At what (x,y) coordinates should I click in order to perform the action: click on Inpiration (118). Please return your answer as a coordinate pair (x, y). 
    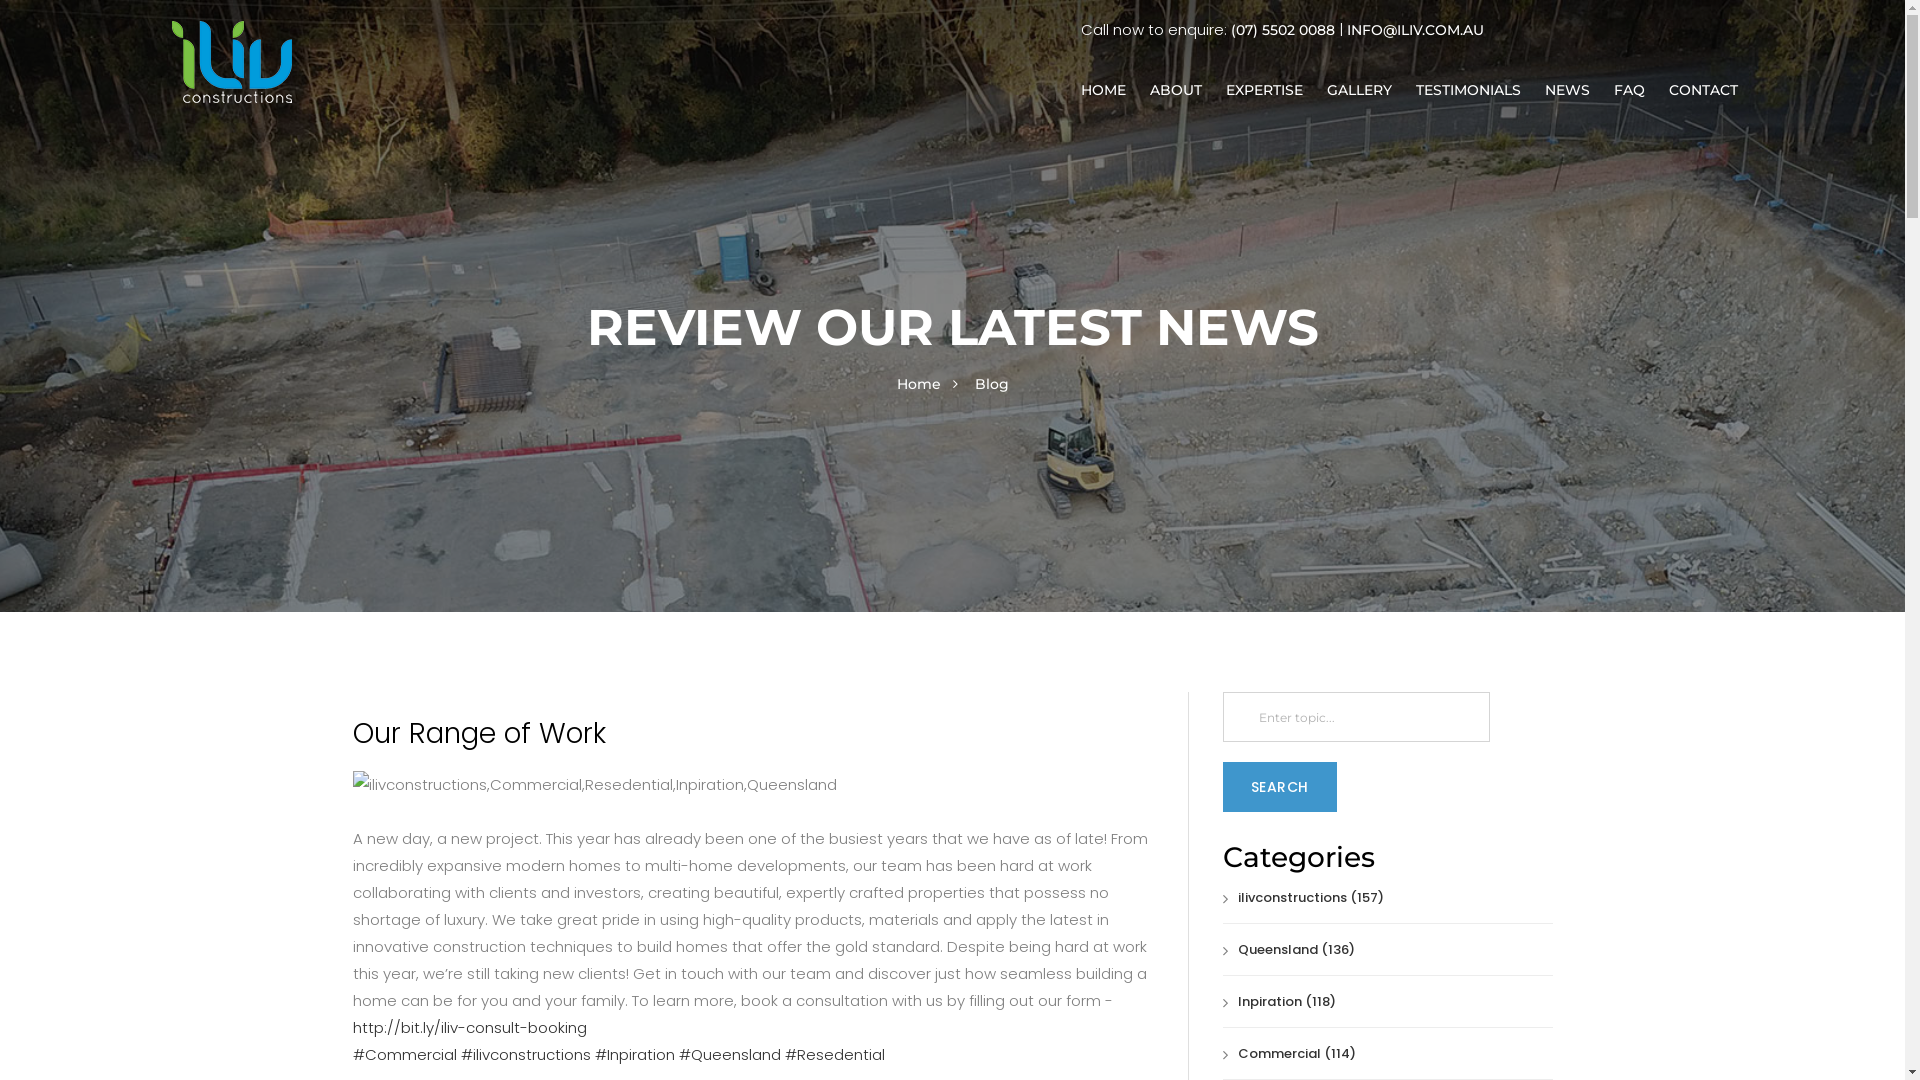
    Looking at the image, I should click on (1278, 1002).